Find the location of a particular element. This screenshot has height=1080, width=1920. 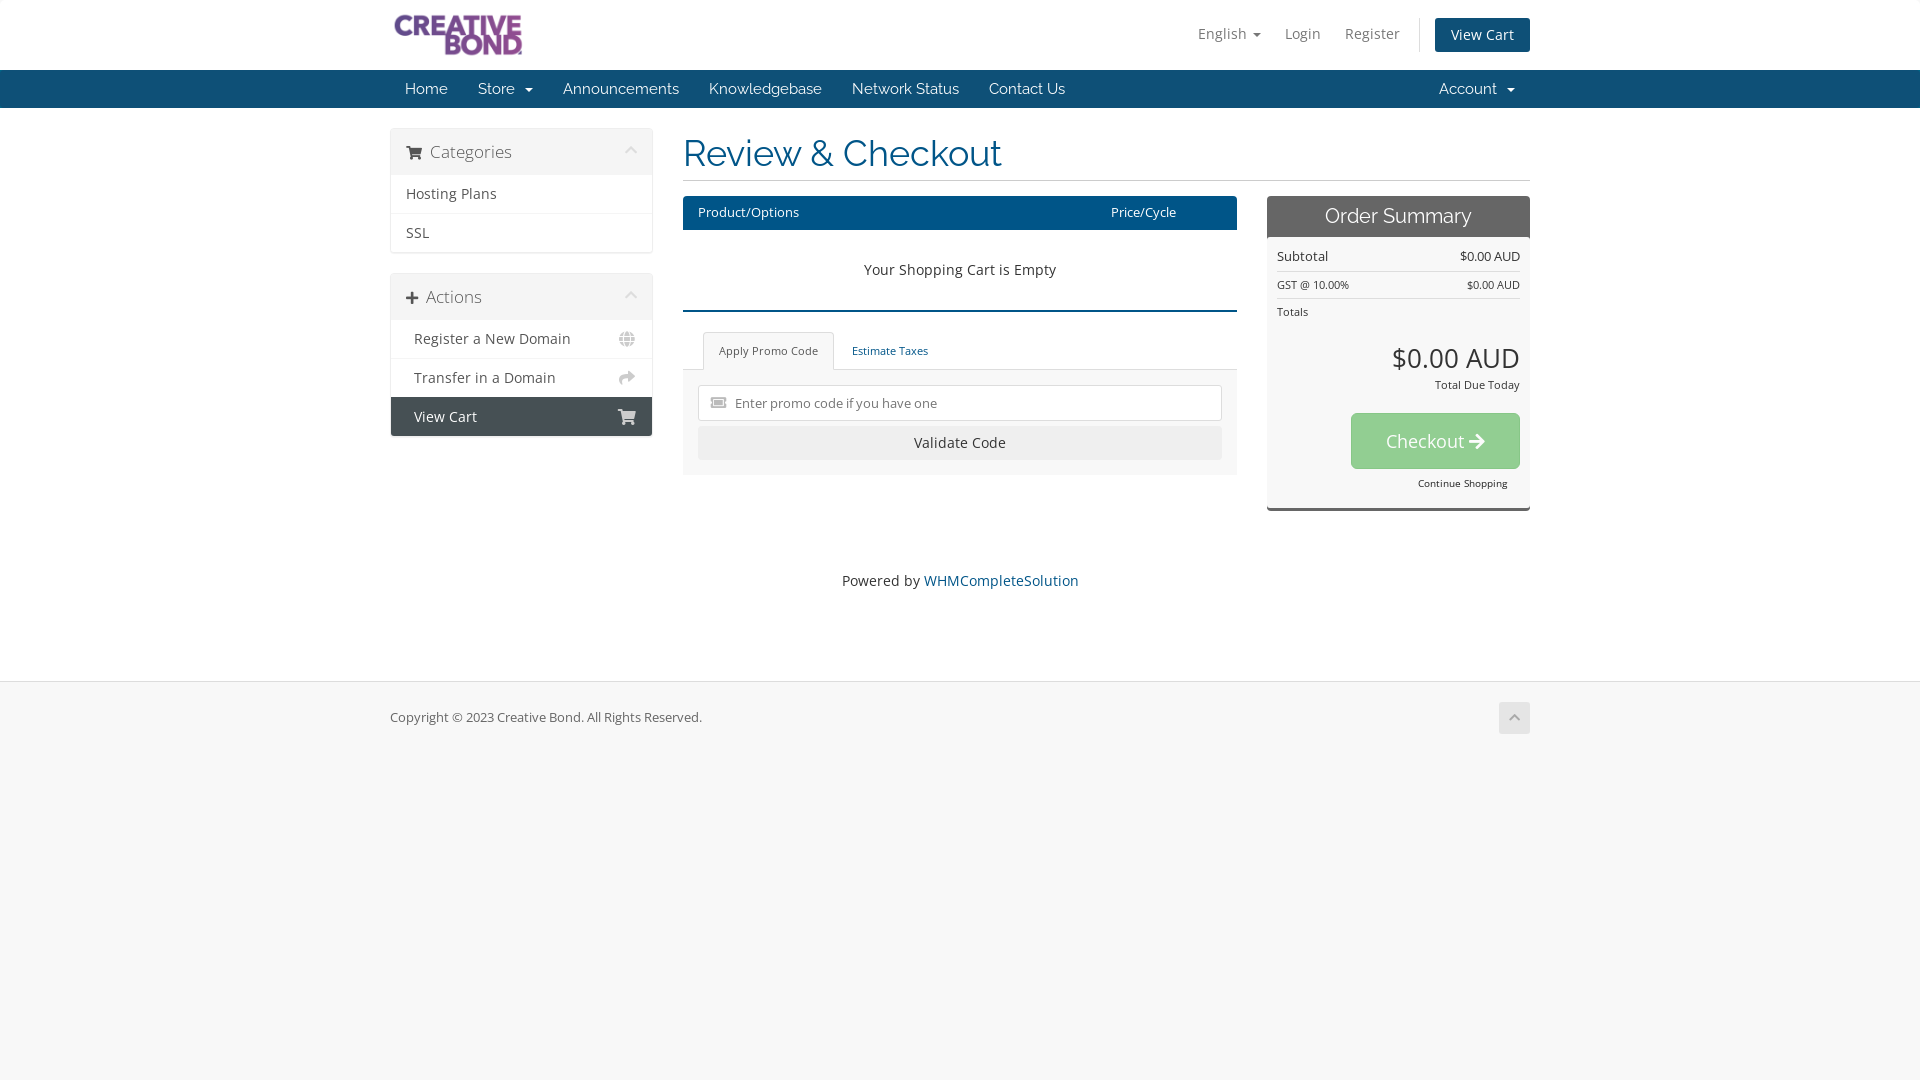

Estimate Taxes is located at coordinates (890, 351).